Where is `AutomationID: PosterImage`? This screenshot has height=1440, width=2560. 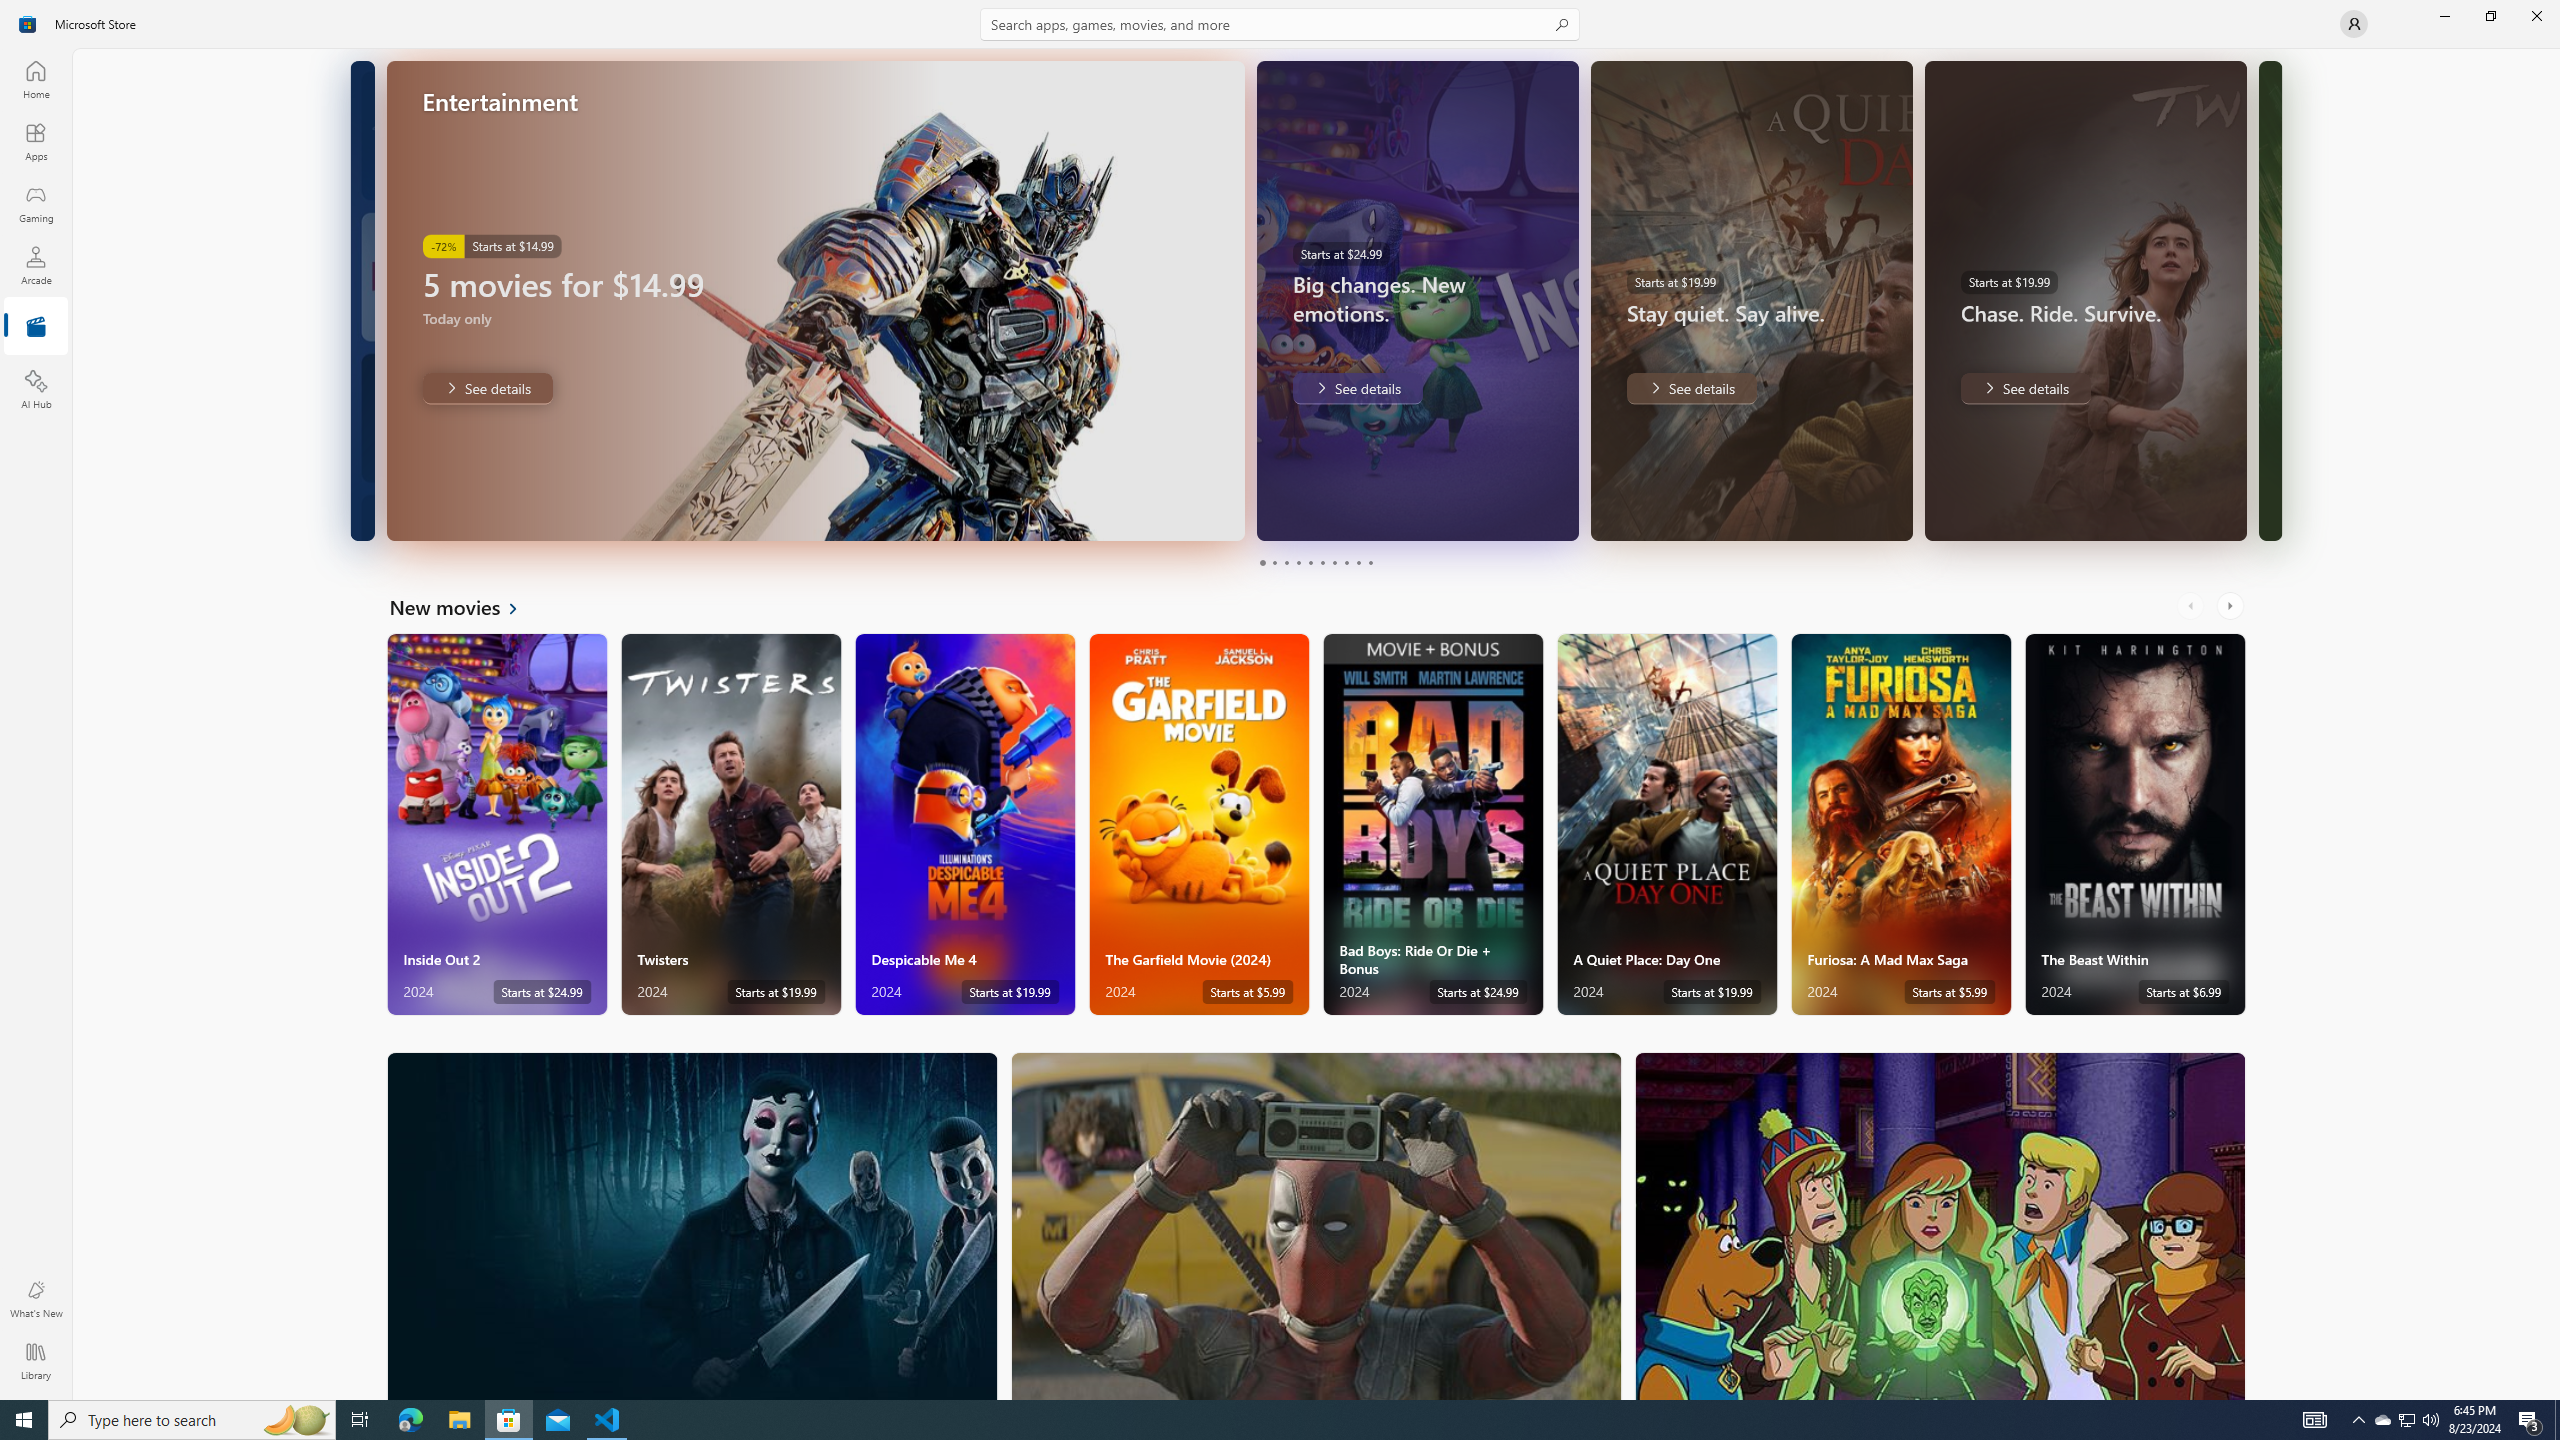
AutomationID: PosterImage is located at coordinates (1940, 1226).